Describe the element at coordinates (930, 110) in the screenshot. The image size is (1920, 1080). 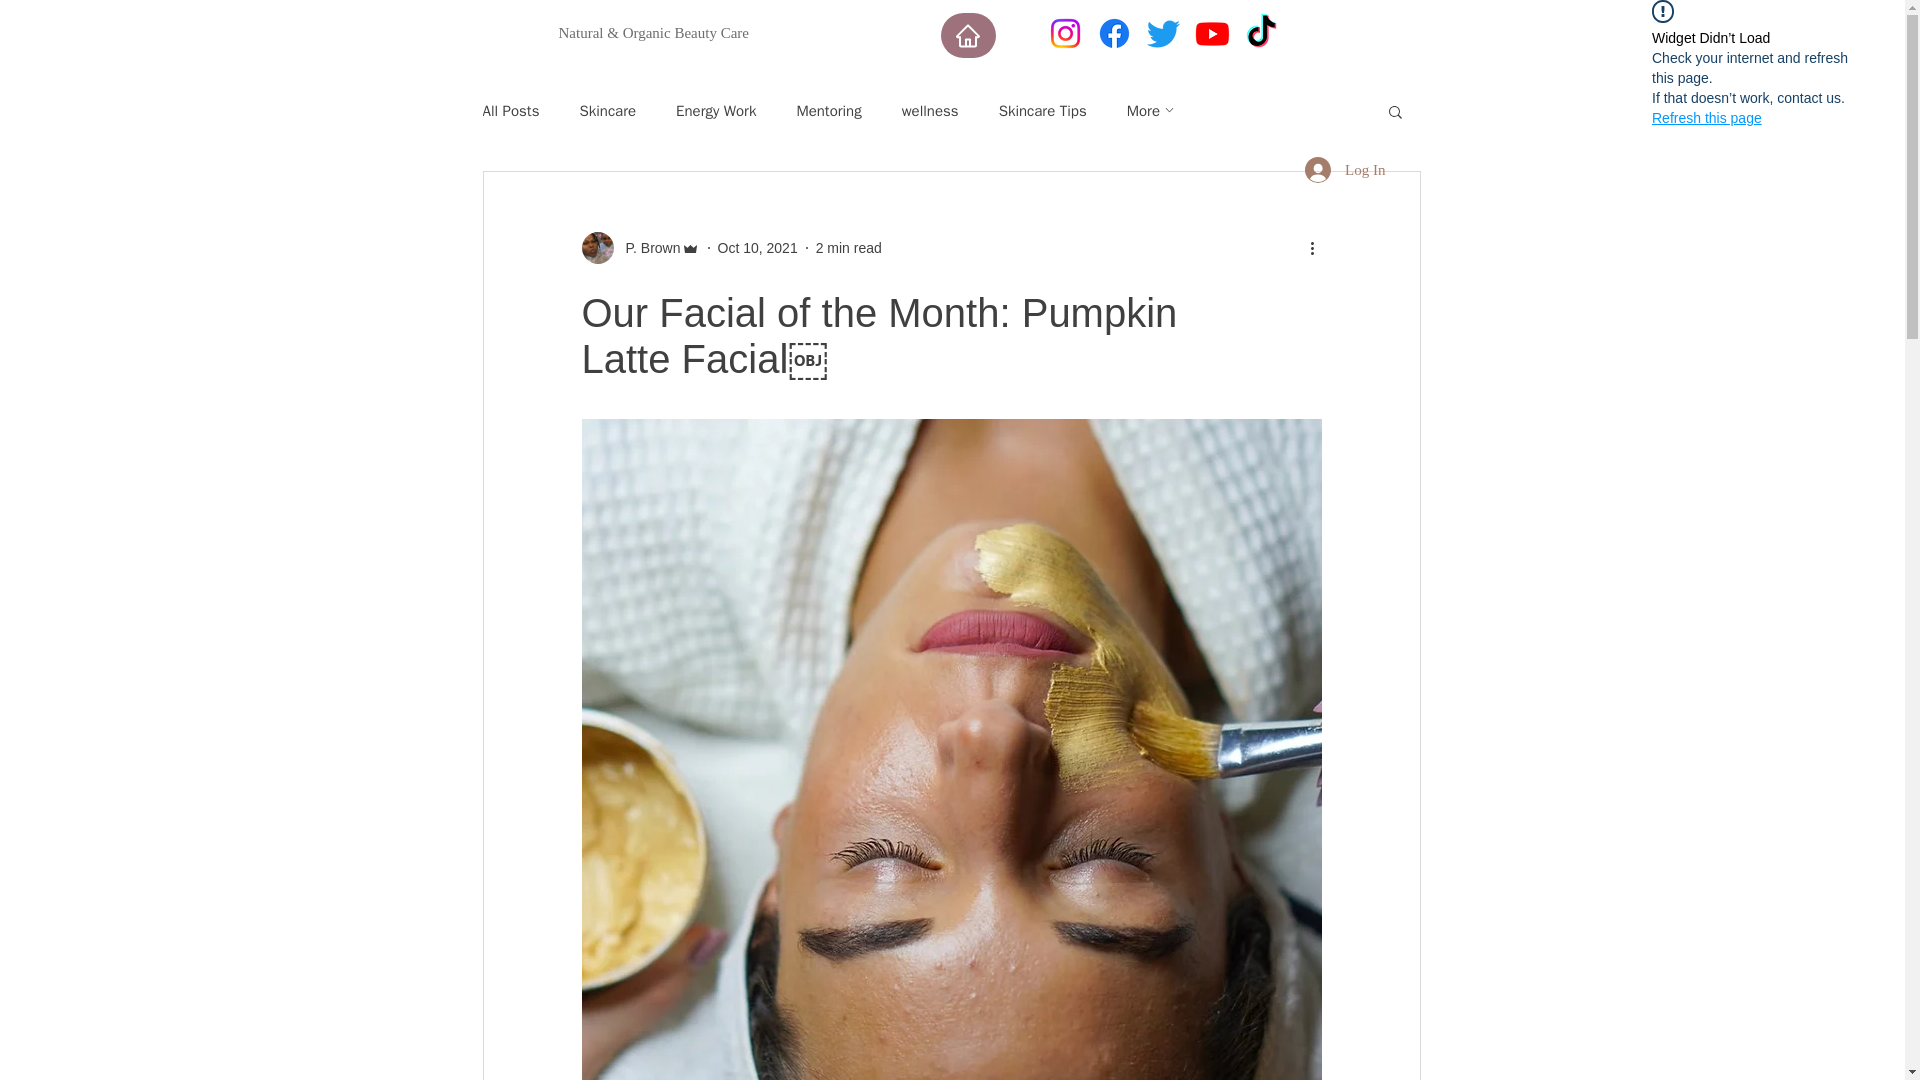
I see `wellness` at that location.